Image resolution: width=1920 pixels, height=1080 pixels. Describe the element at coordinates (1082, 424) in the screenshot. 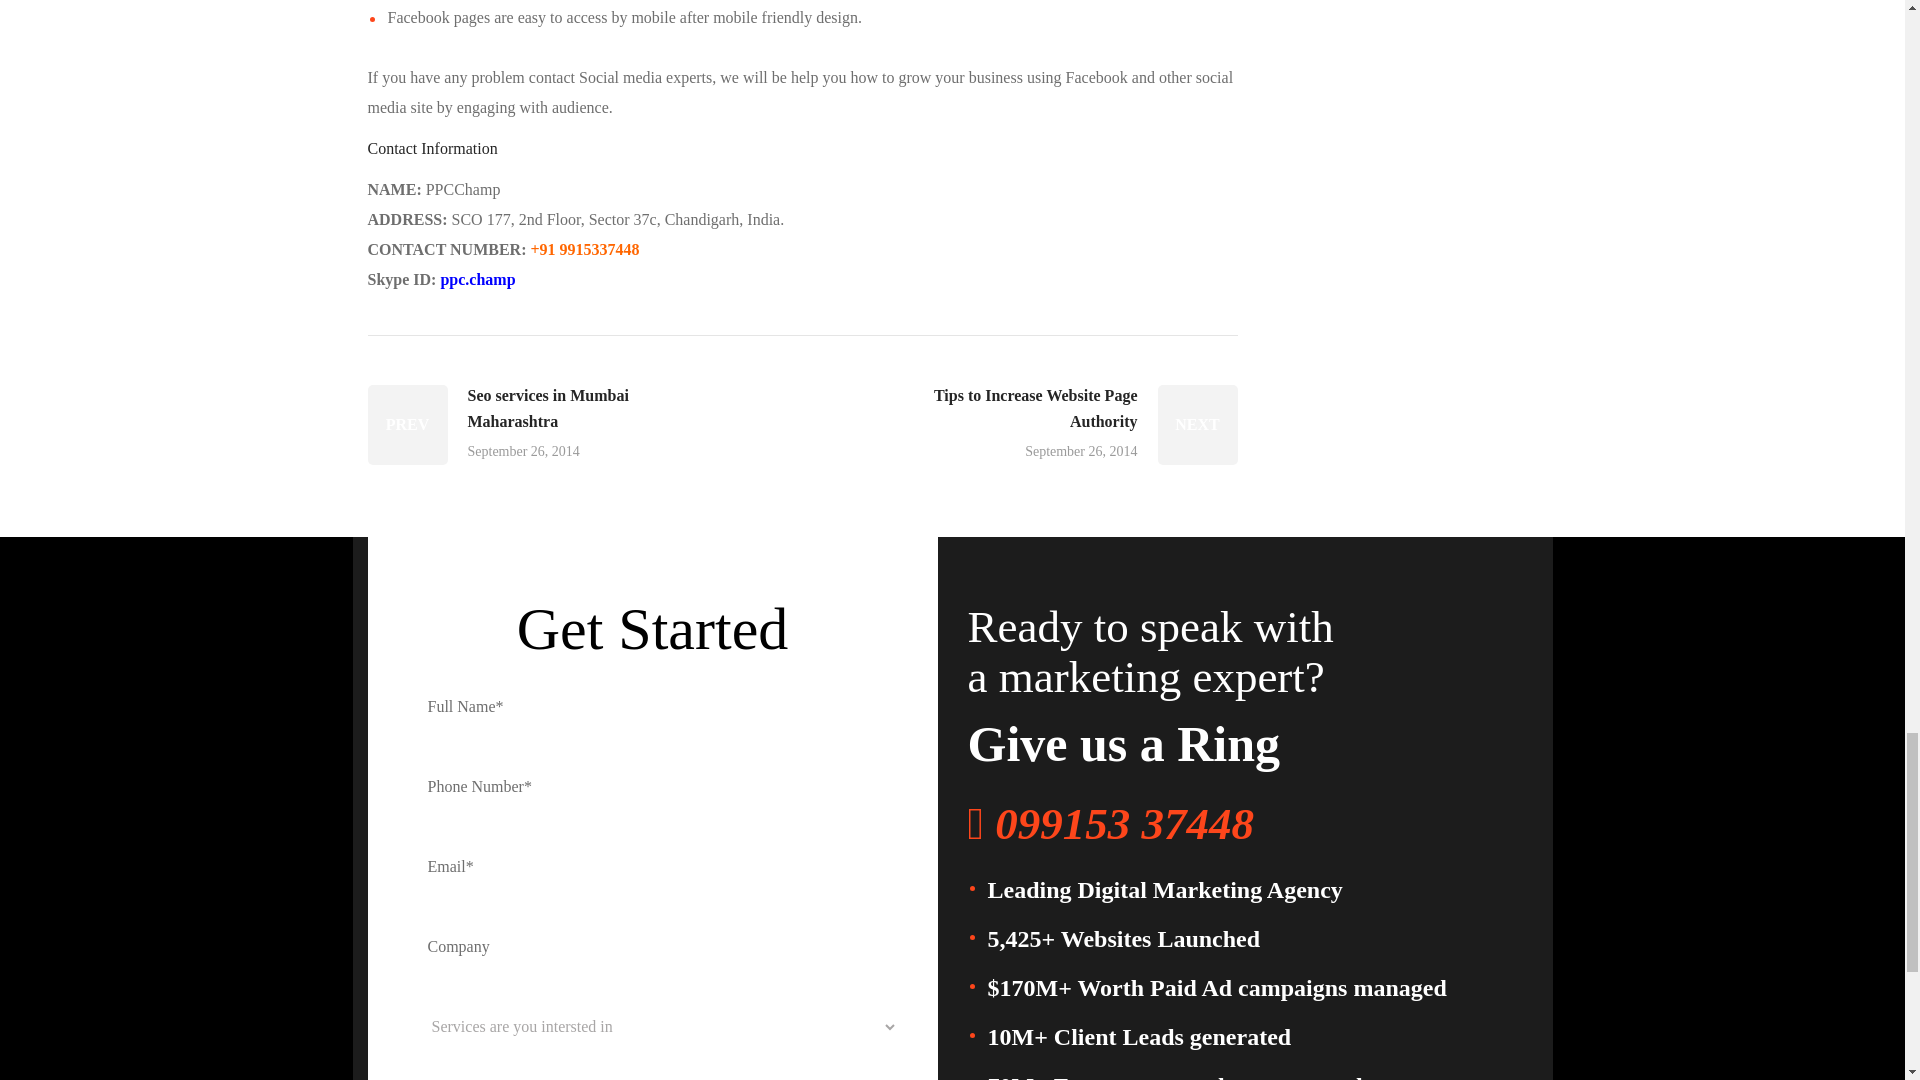

I see `Tips to Increase Website Page Authority` at that location.